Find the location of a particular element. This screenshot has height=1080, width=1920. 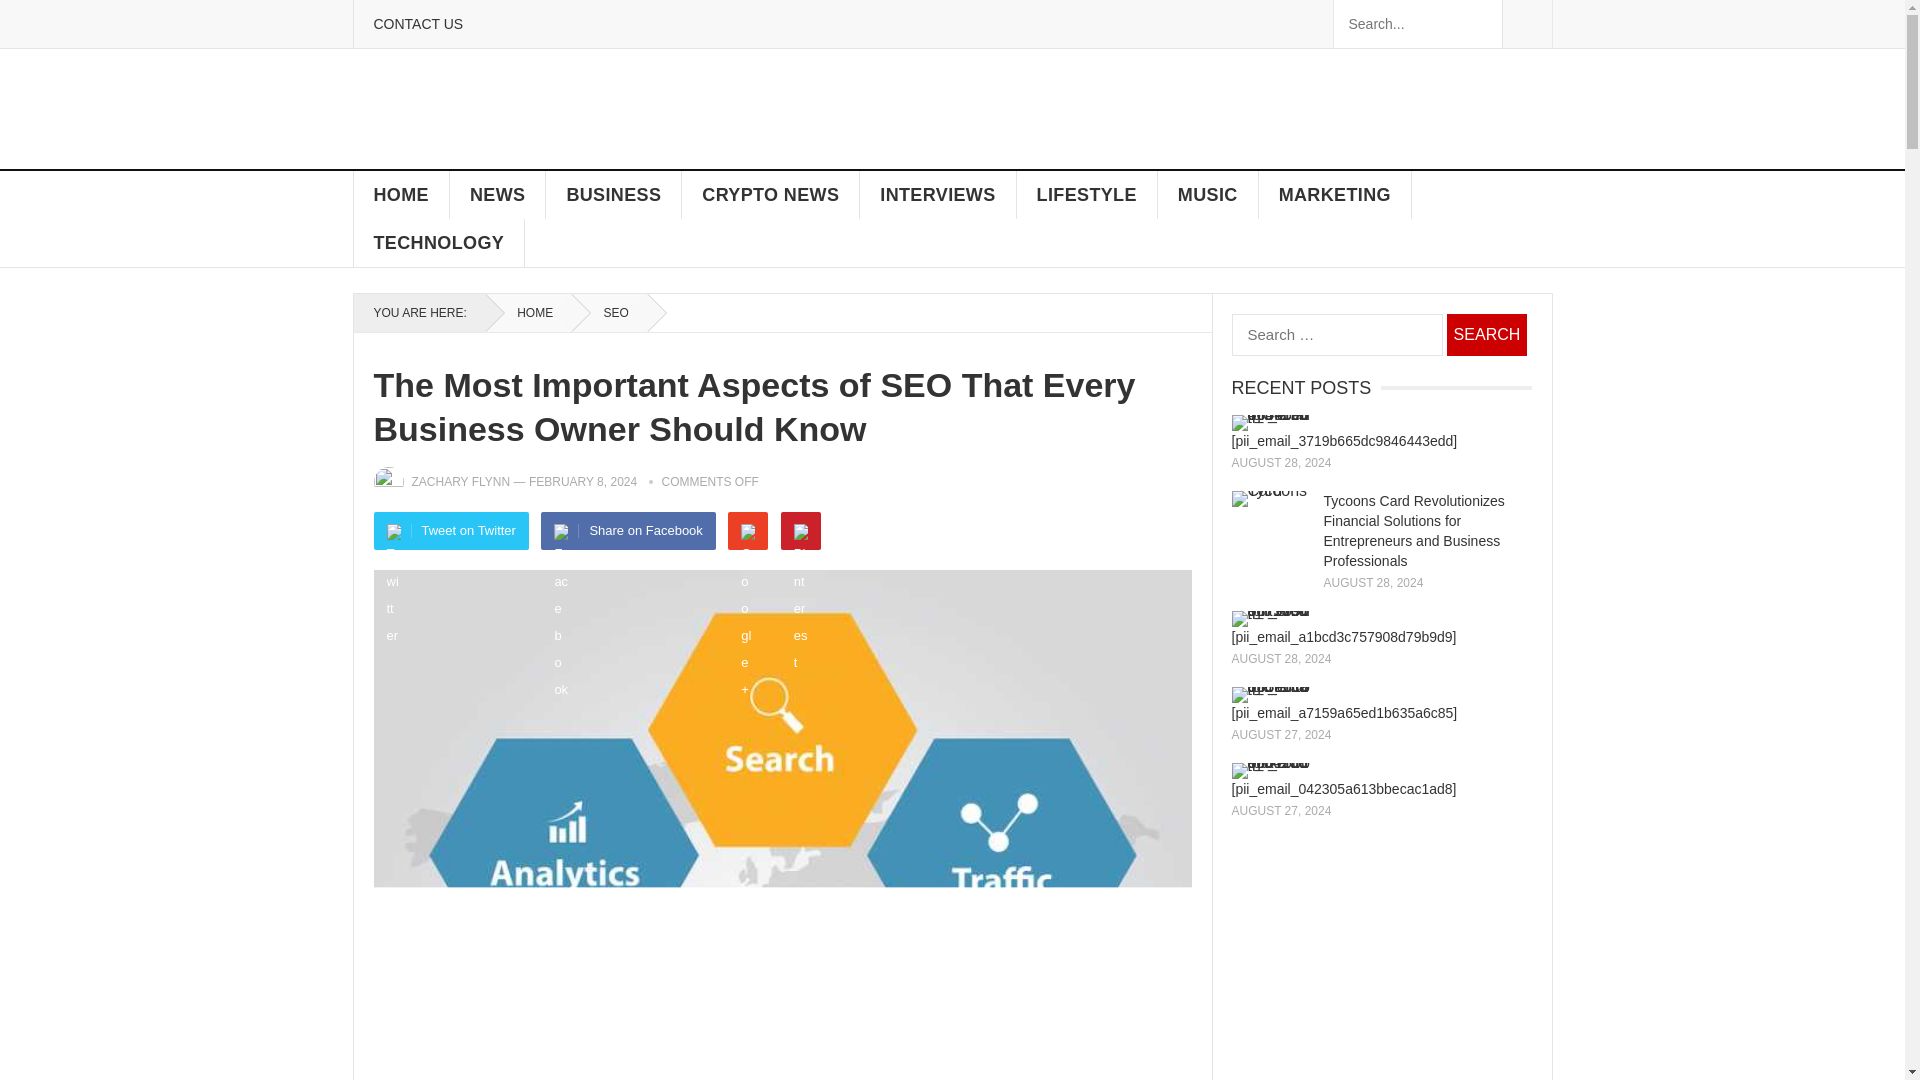

Pinterest is located at coordinates (801, 530).